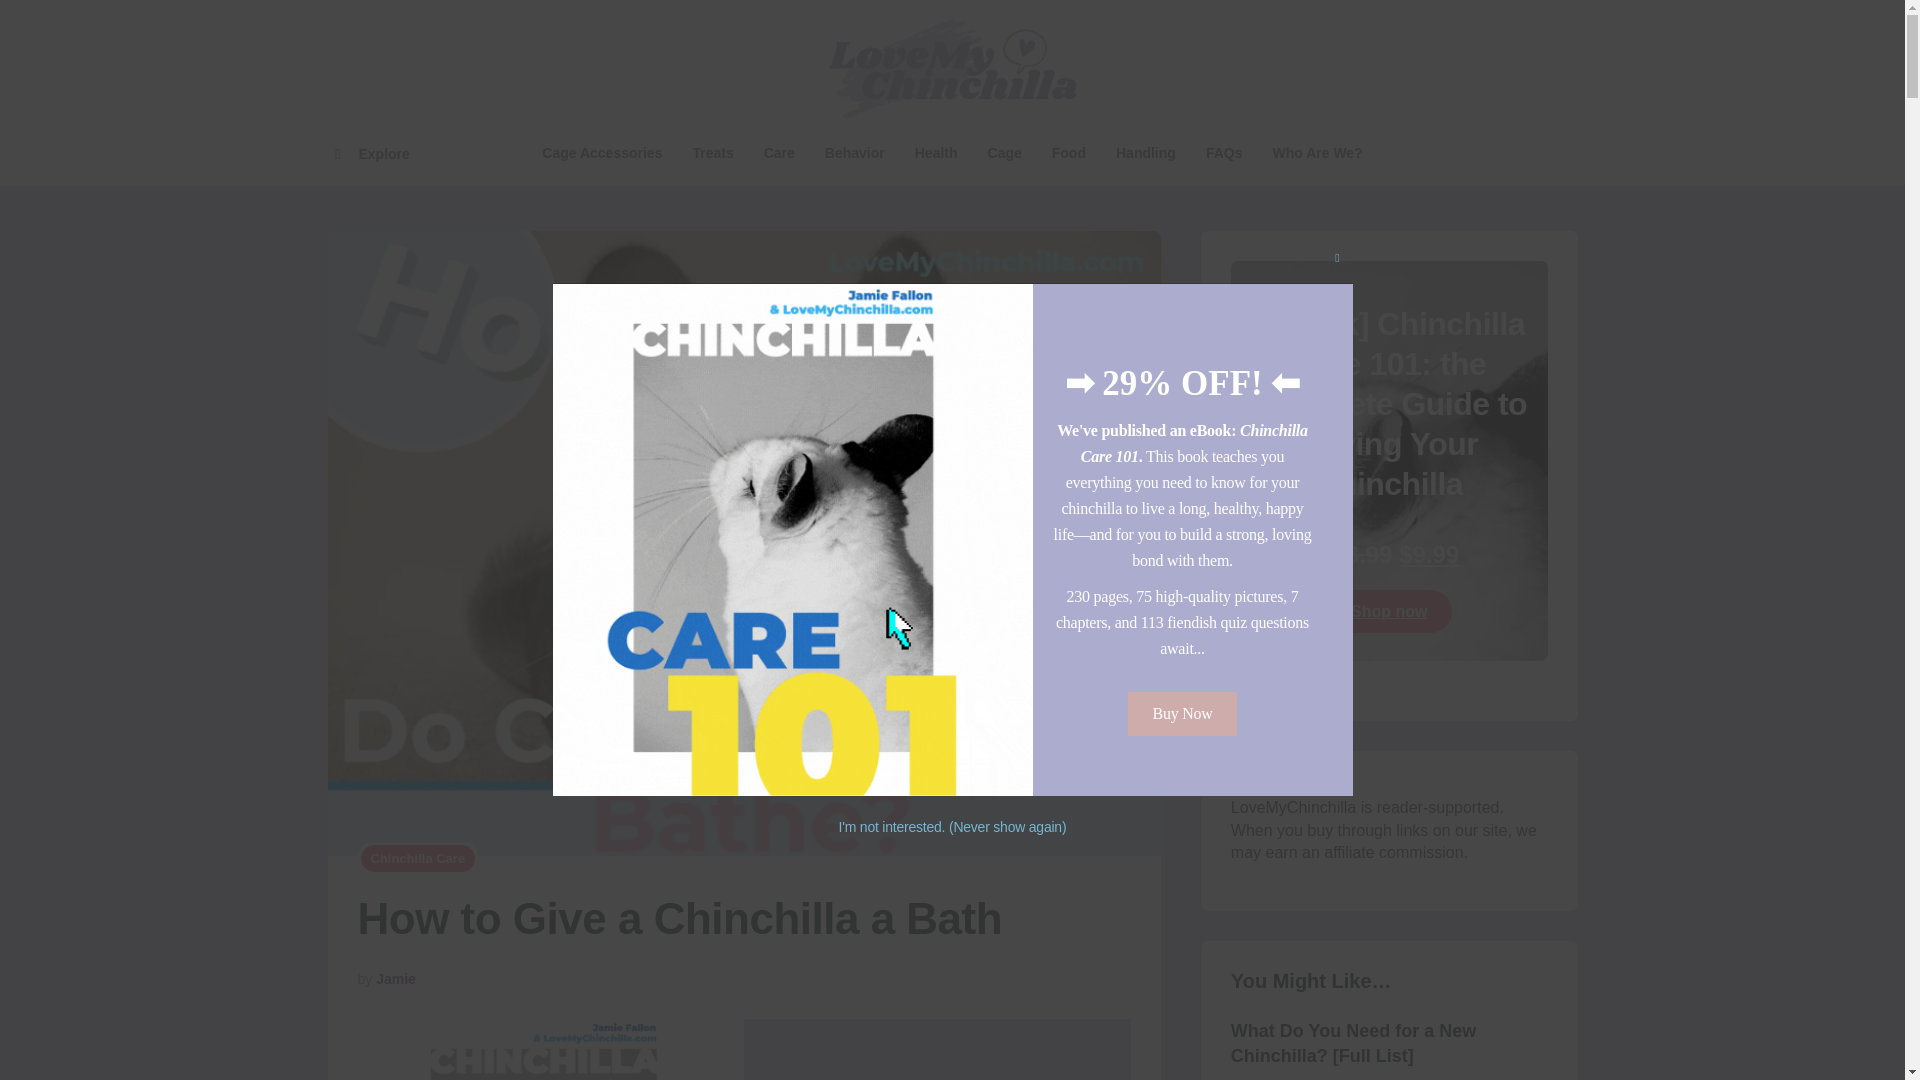  What do you see at coordinates (855, 154) in the screenshot?
I see `Behavior` at bounding box center [855, 154].